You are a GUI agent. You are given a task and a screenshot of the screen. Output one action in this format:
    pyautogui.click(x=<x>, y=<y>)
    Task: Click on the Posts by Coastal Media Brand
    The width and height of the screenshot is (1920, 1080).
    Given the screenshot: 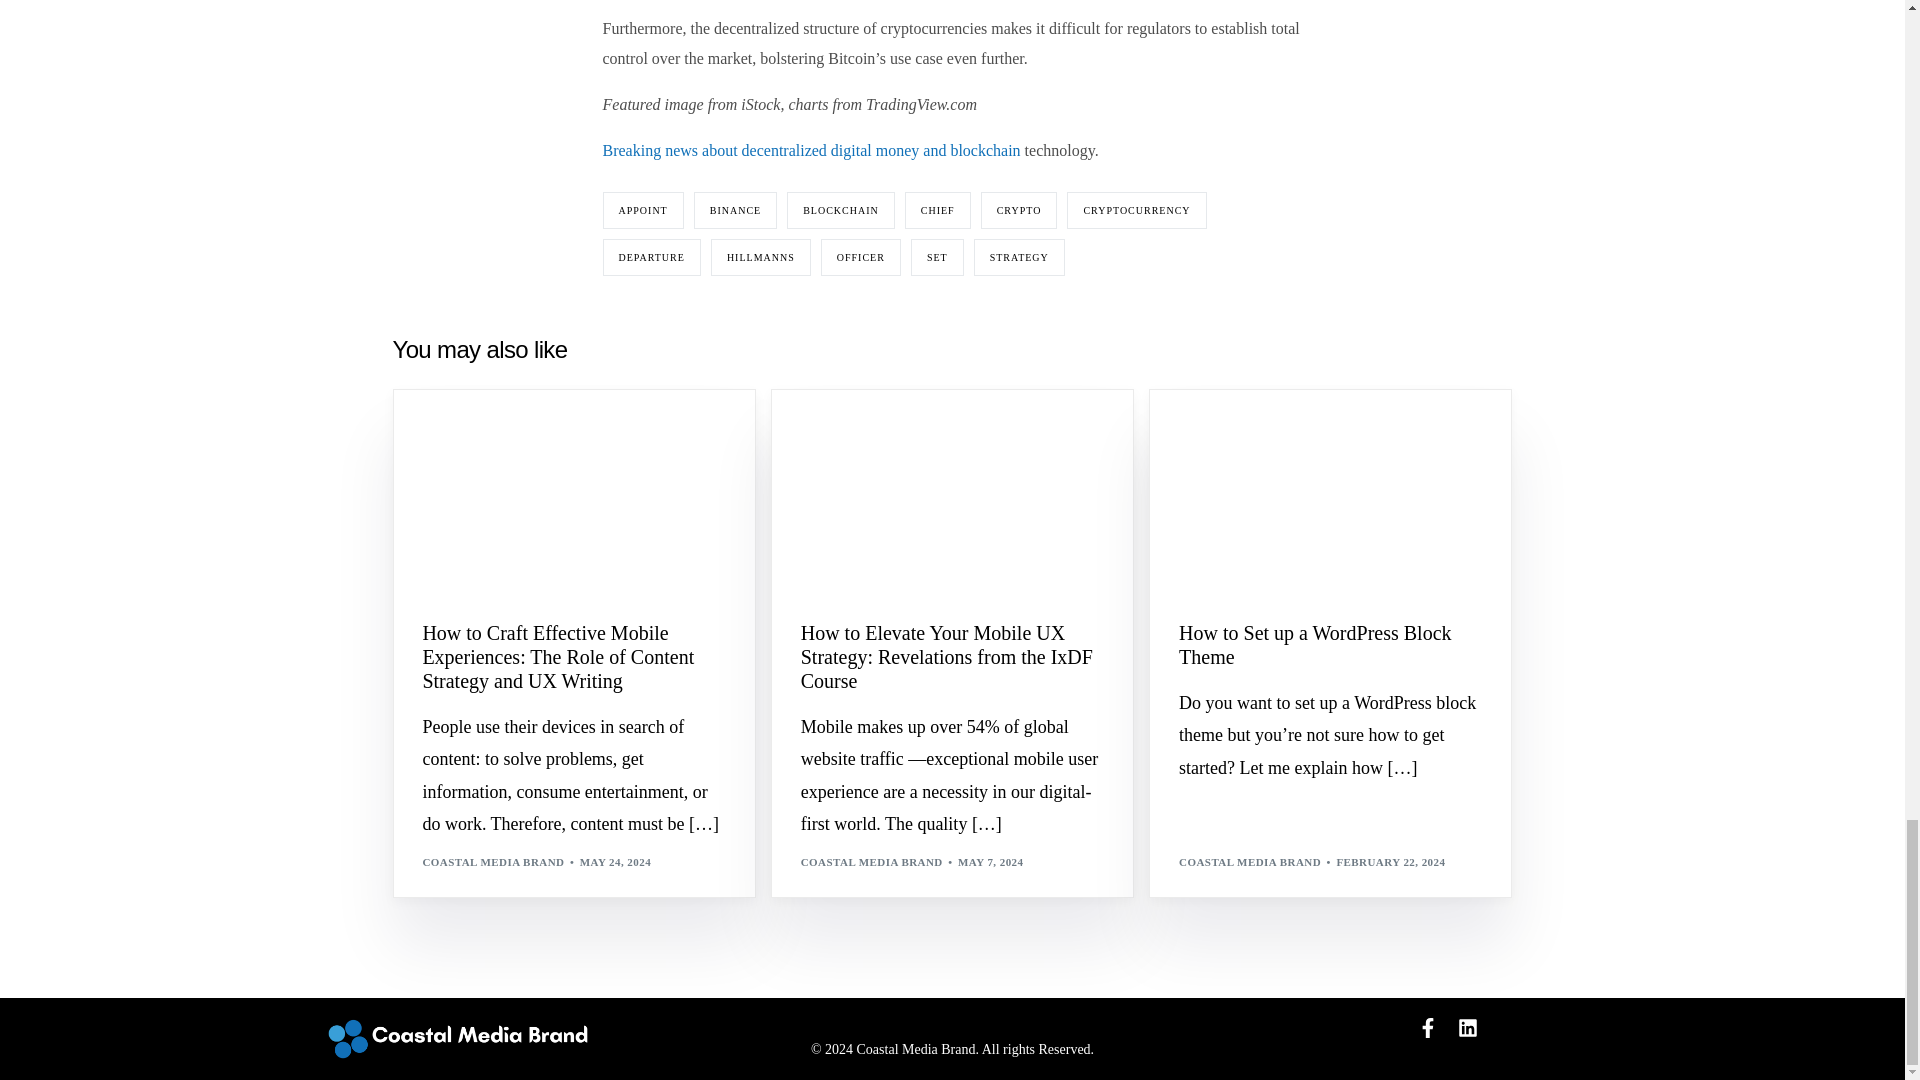 What is the action you would take?
    pyautogui.click(x=871, y=862)
    